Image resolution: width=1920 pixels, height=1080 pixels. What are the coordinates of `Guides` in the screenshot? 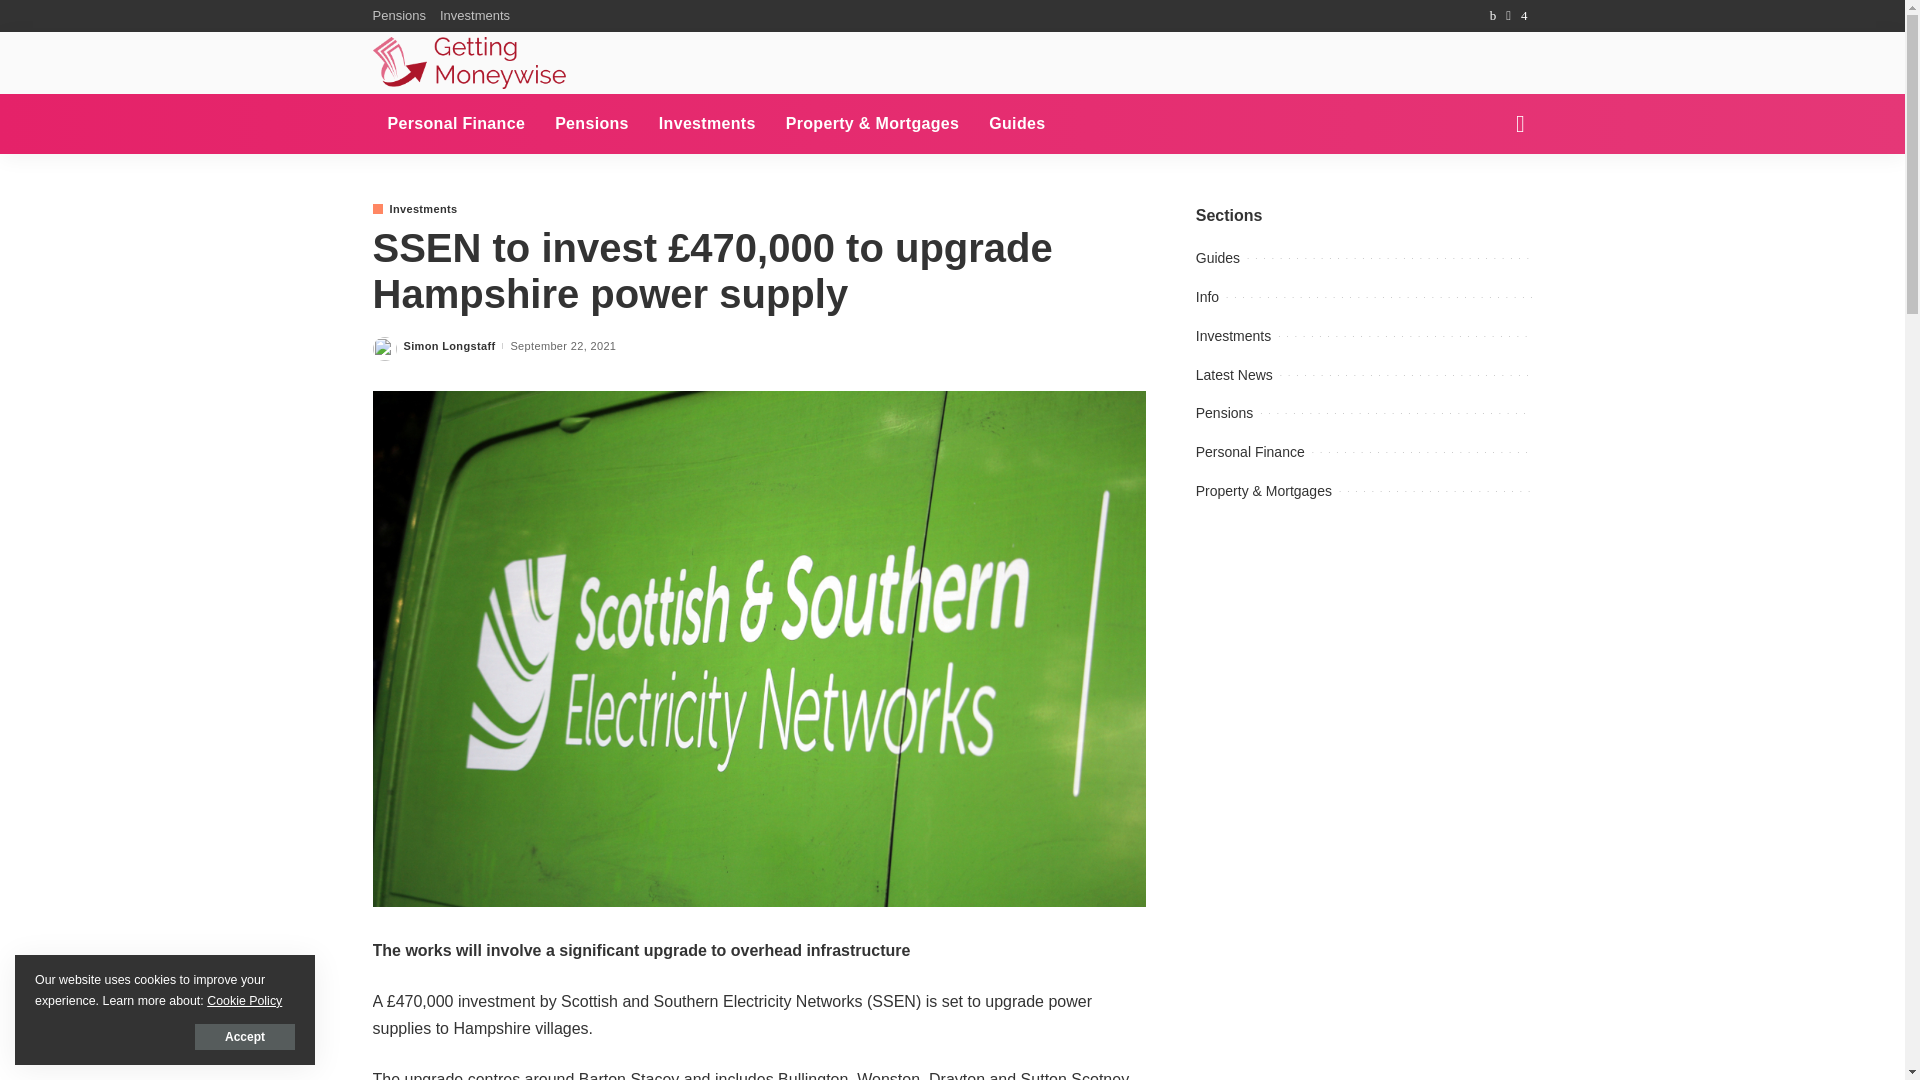 It's located at (1016, 124).